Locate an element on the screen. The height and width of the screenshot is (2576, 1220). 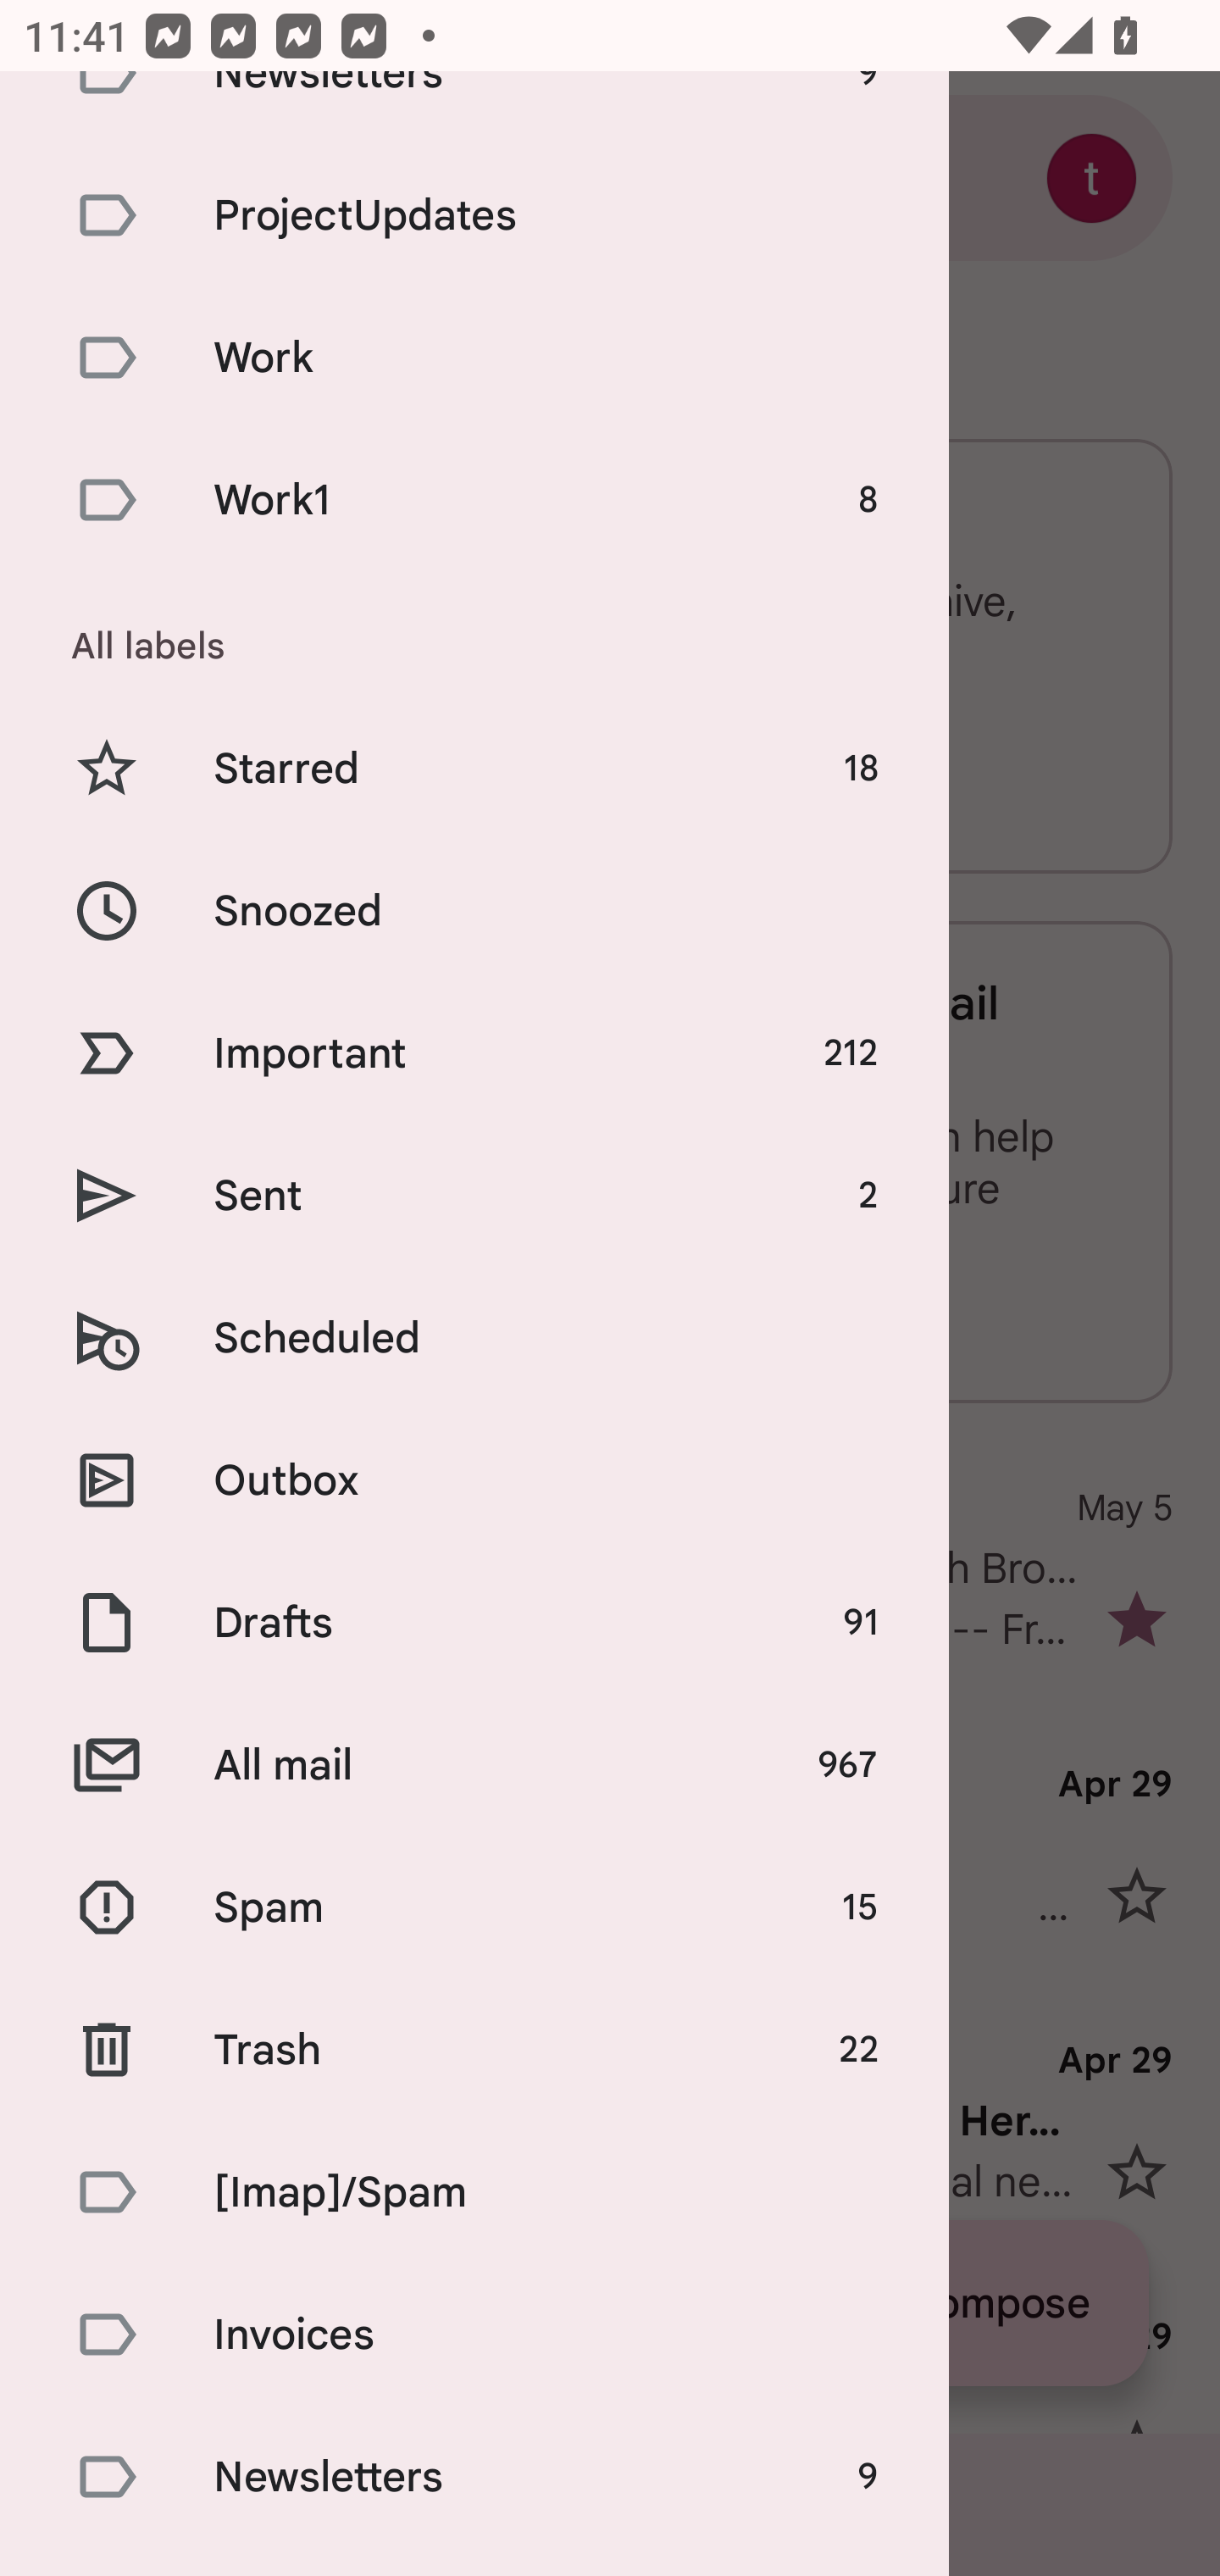
Drafts 91 is located at coordinates (474, 1623).